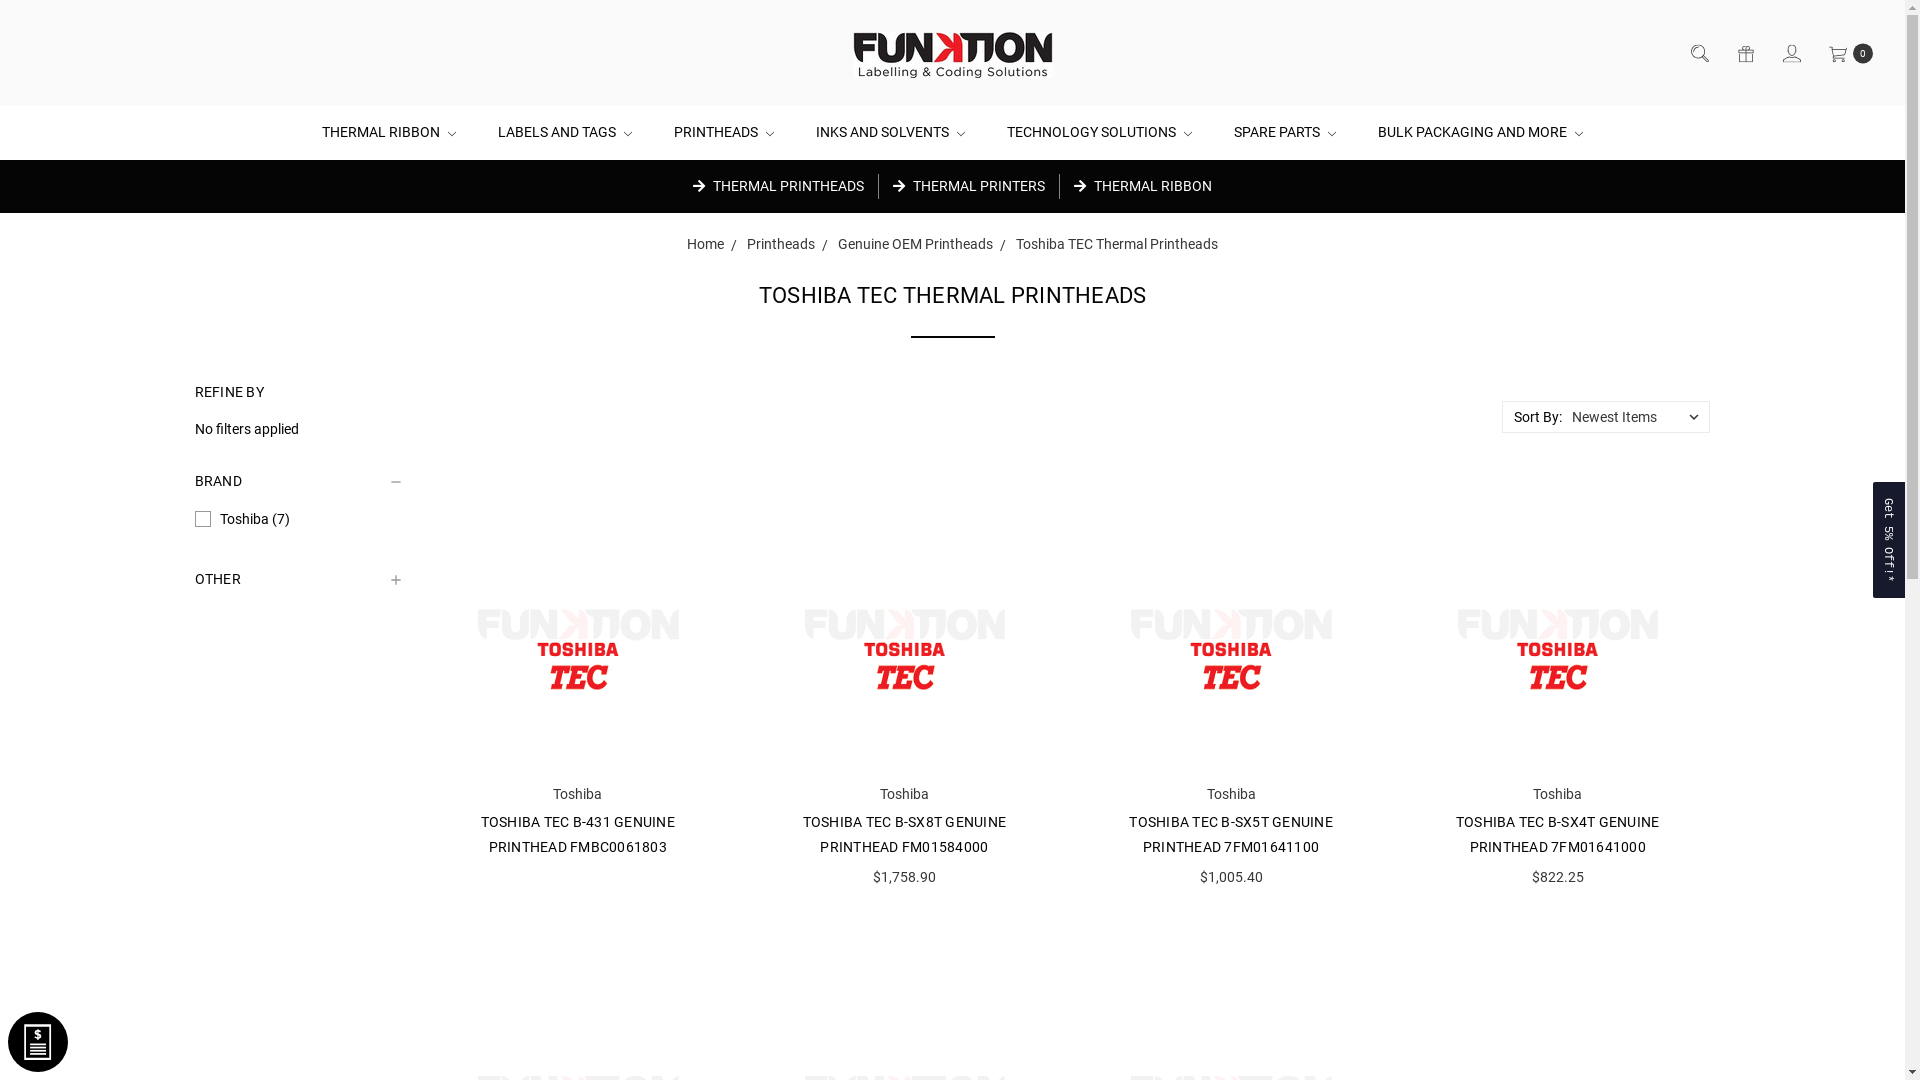 This screenshot has height=1080, width=1920. Describe the element at coordinates (1850, 54) in the screenshot. I see `0` at that location.